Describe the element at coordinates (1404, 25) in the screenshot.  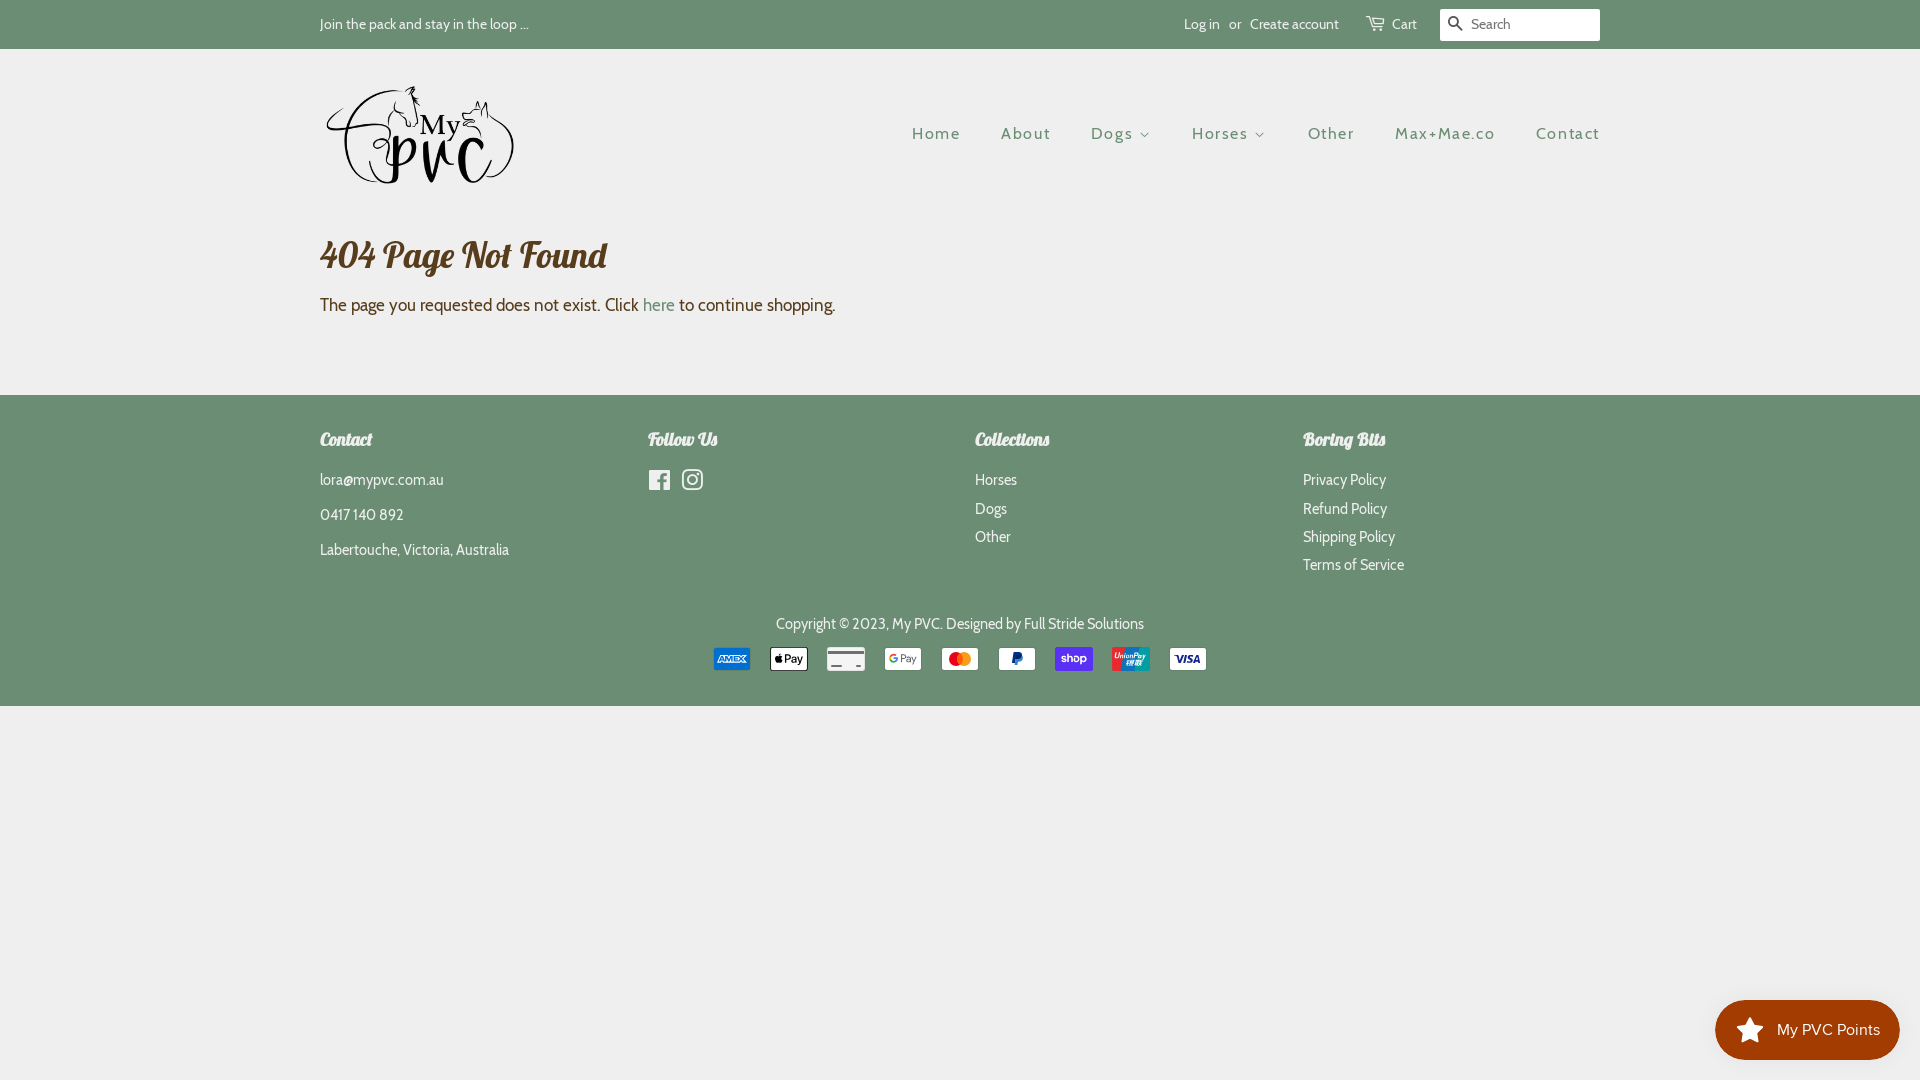
I see `Cart` at that location.